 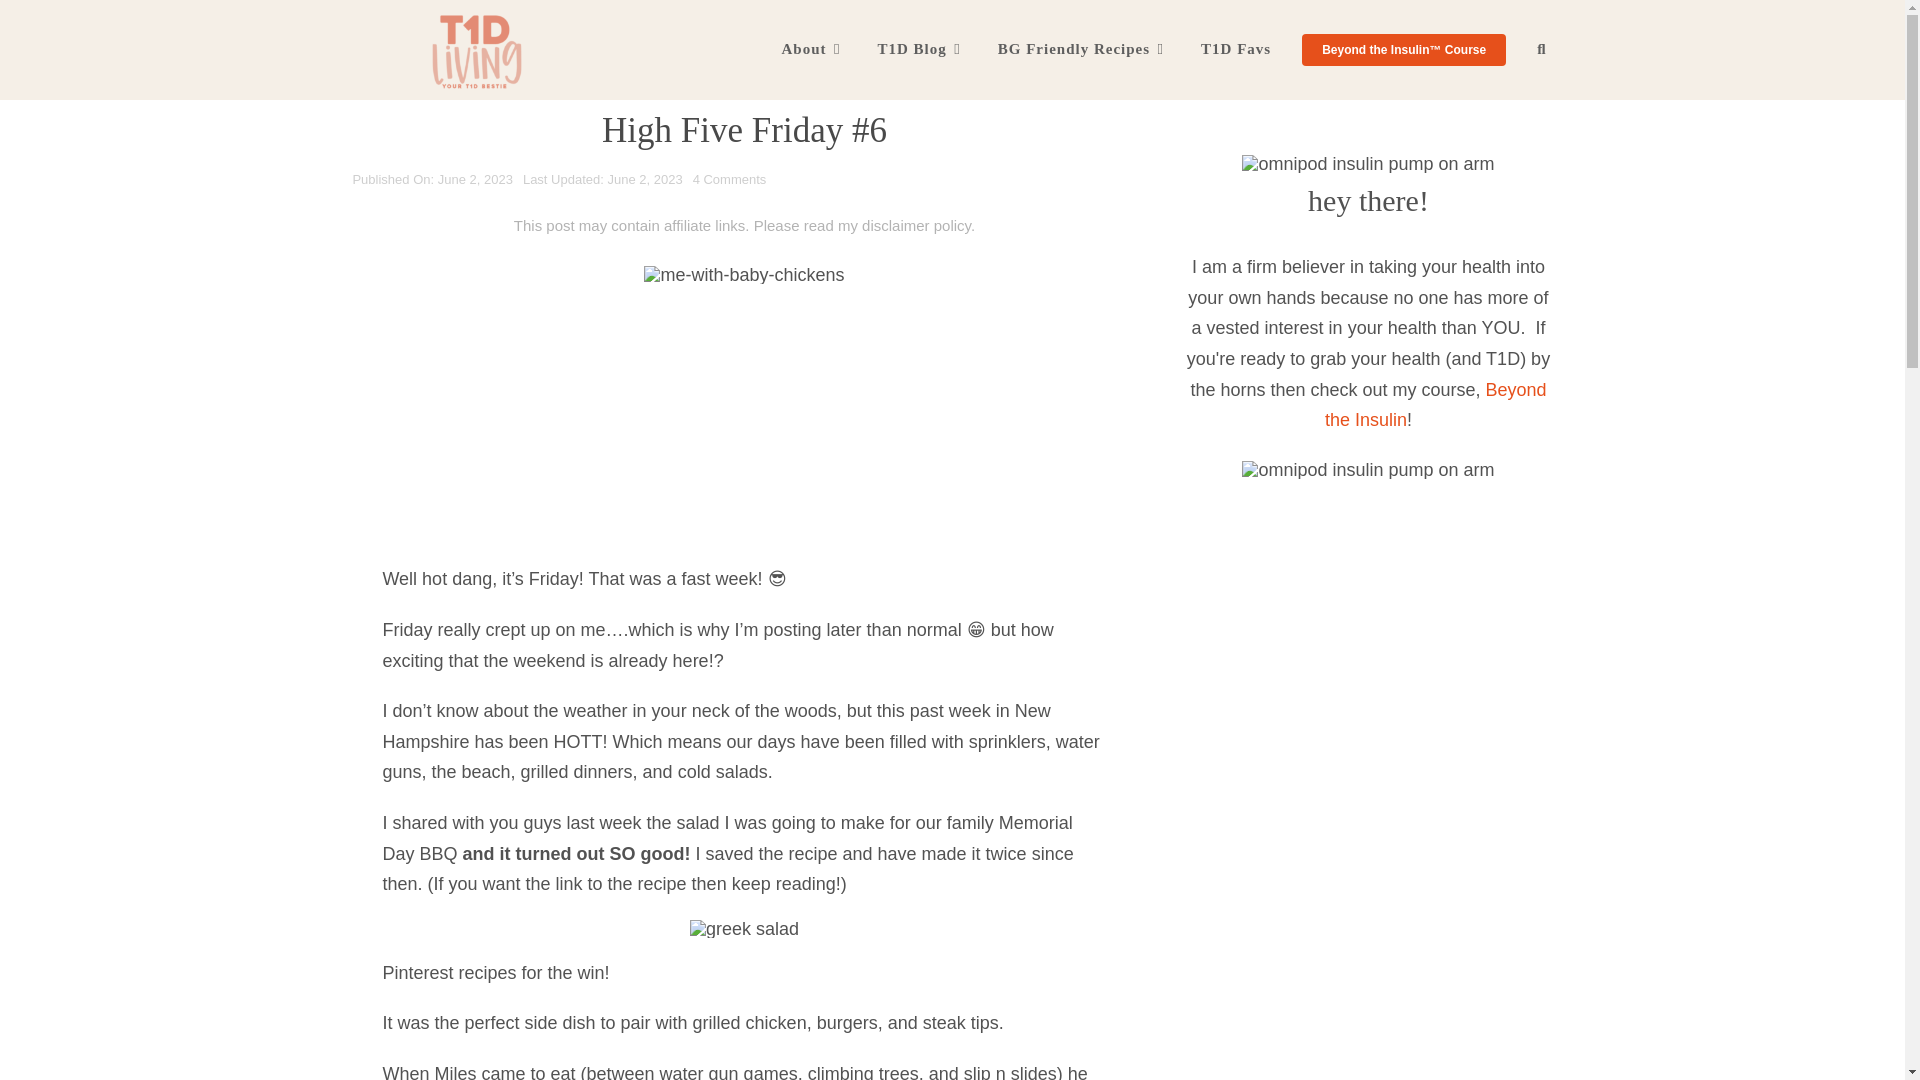 I want to click on t1d living rachel profile, so click(x=1368, y=164).